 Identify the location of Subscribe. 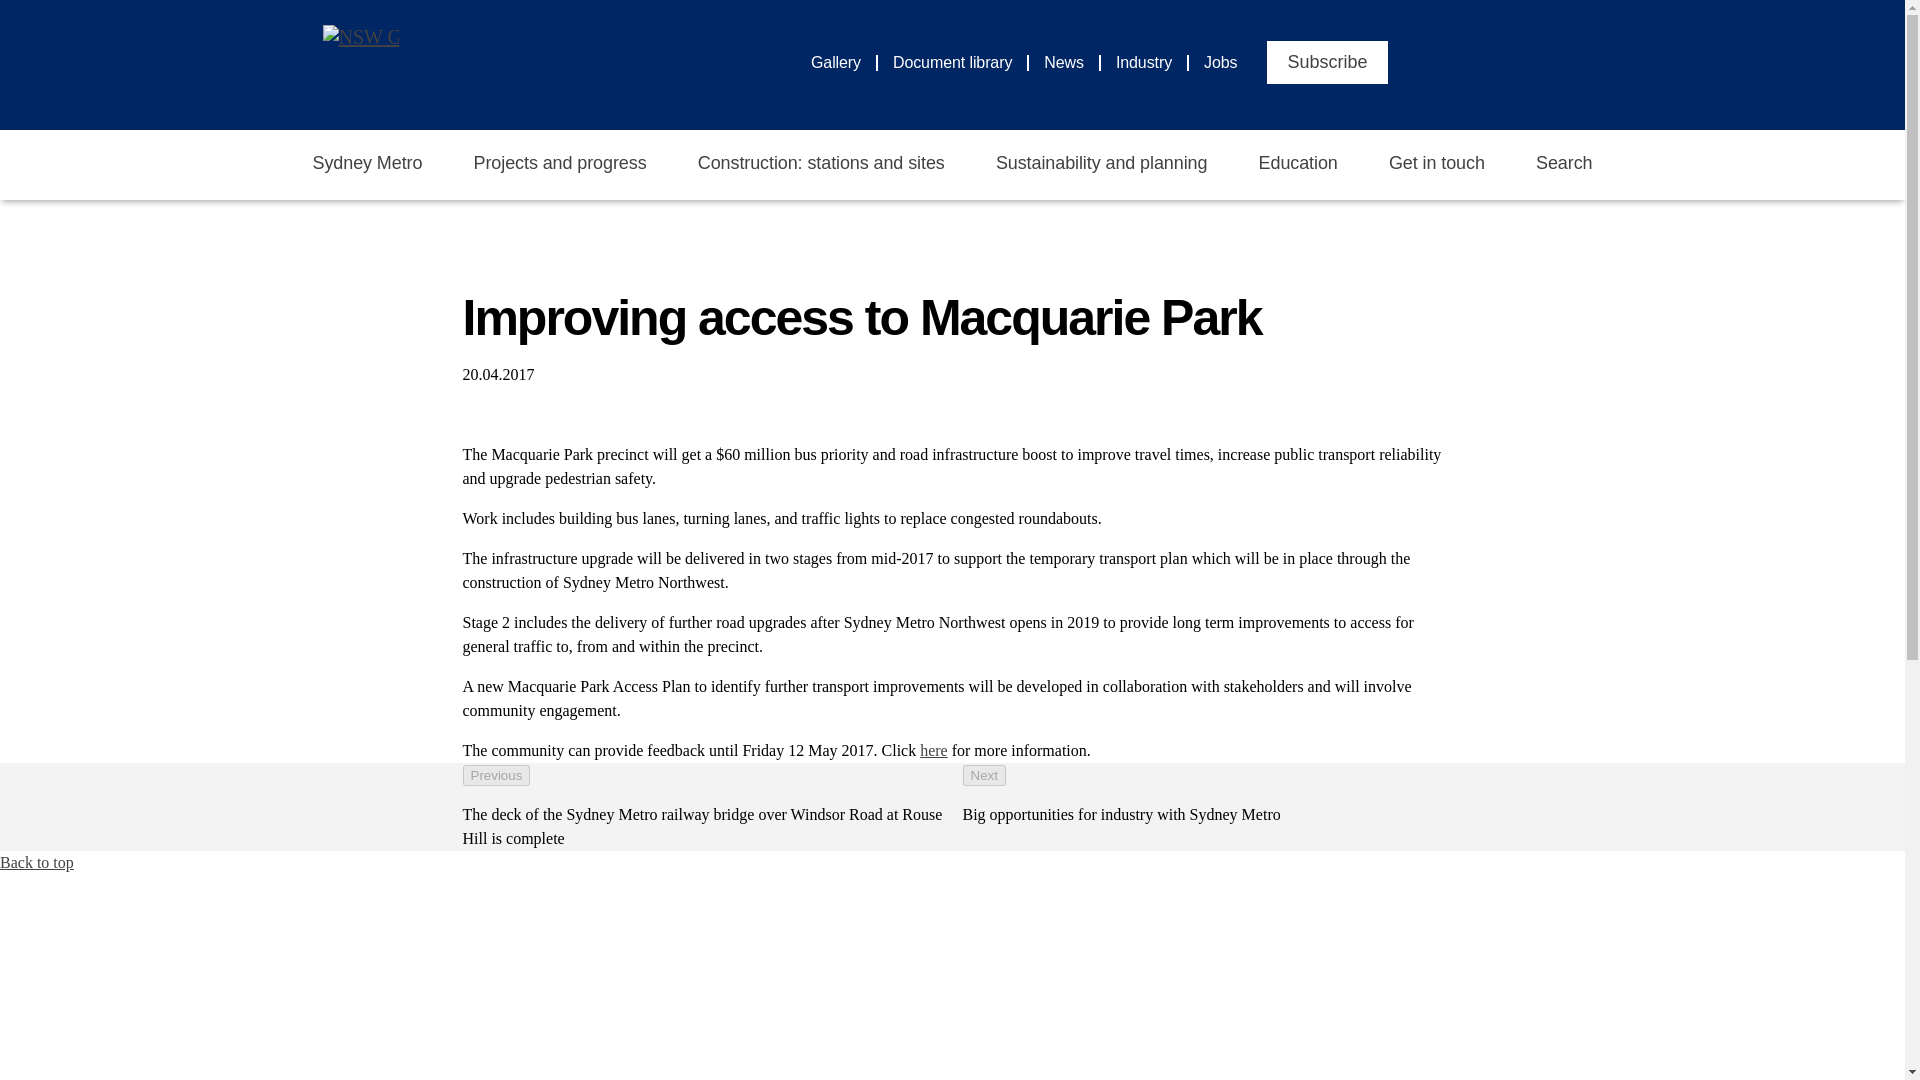
(1326, 62).